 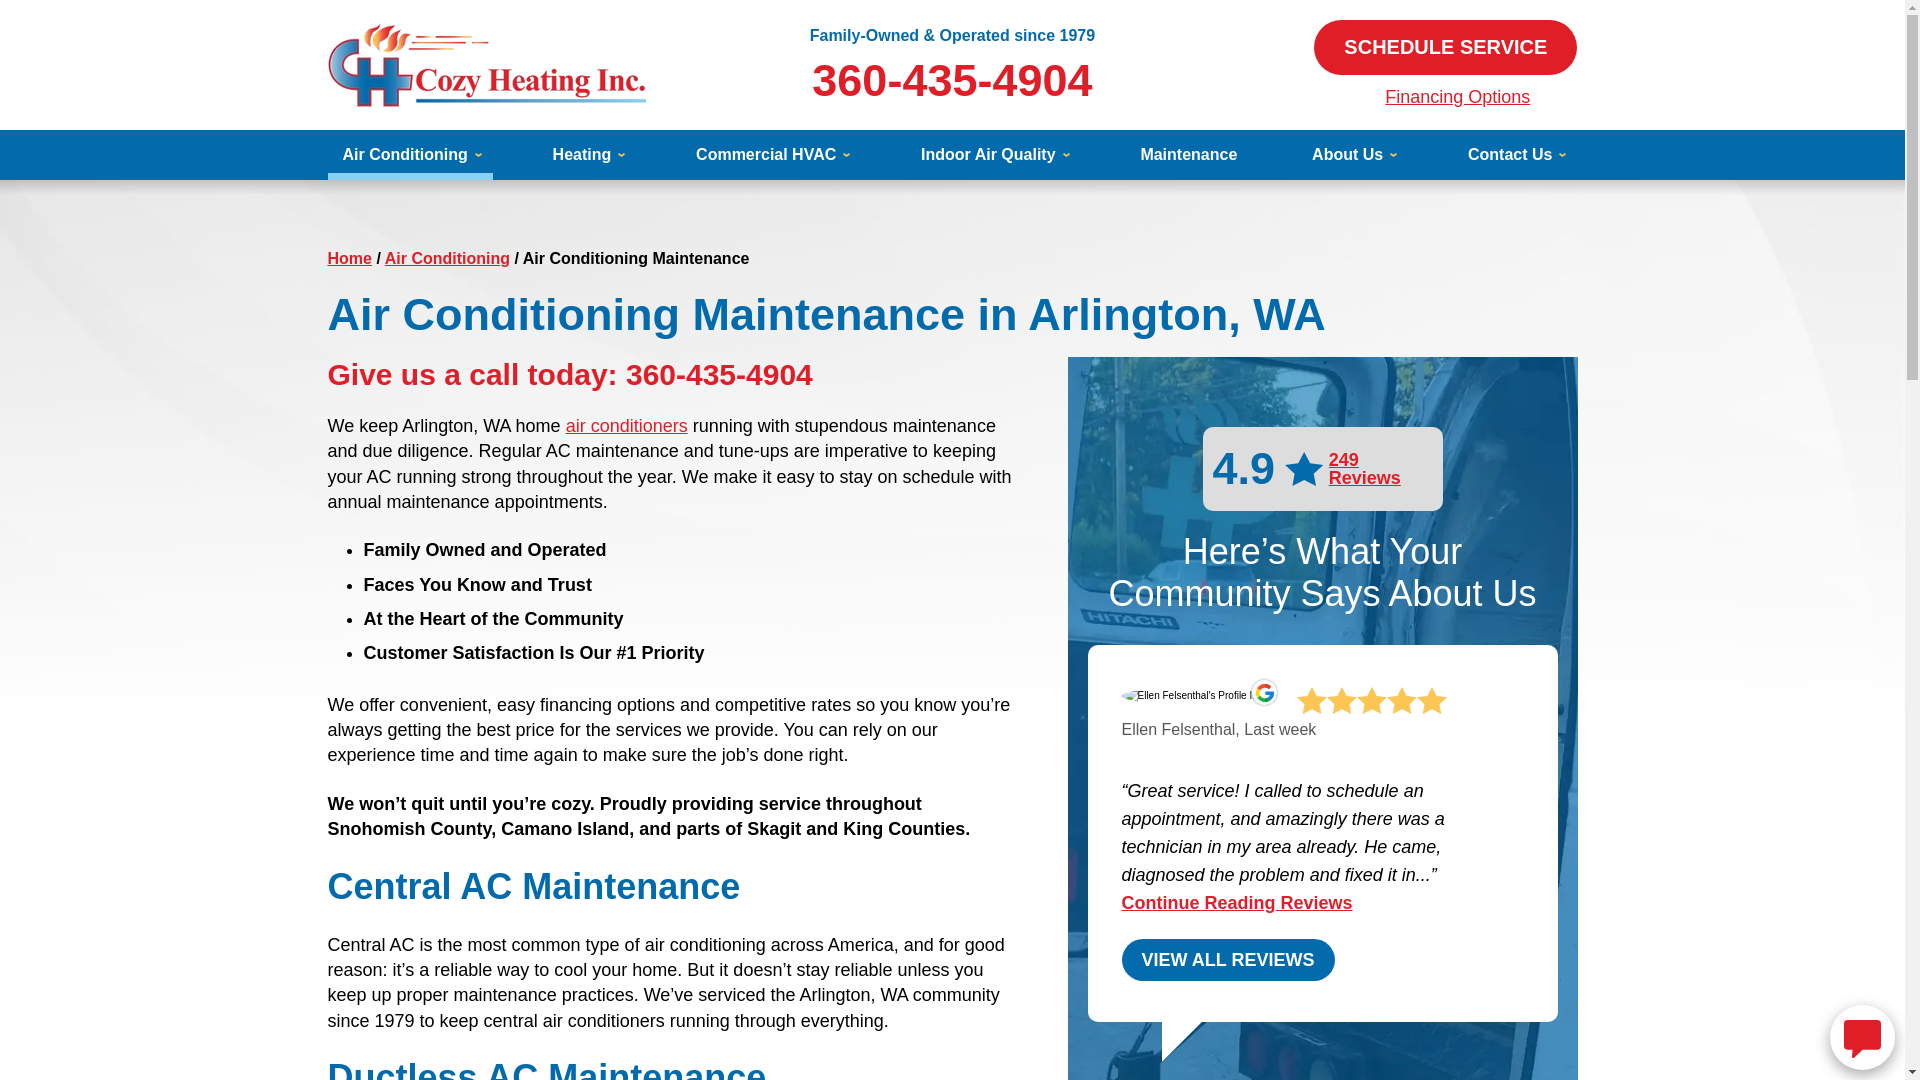 I want to click on HVAC and Indoor Air Quality Services in Arlington, WA, so click(x=350, y=258).